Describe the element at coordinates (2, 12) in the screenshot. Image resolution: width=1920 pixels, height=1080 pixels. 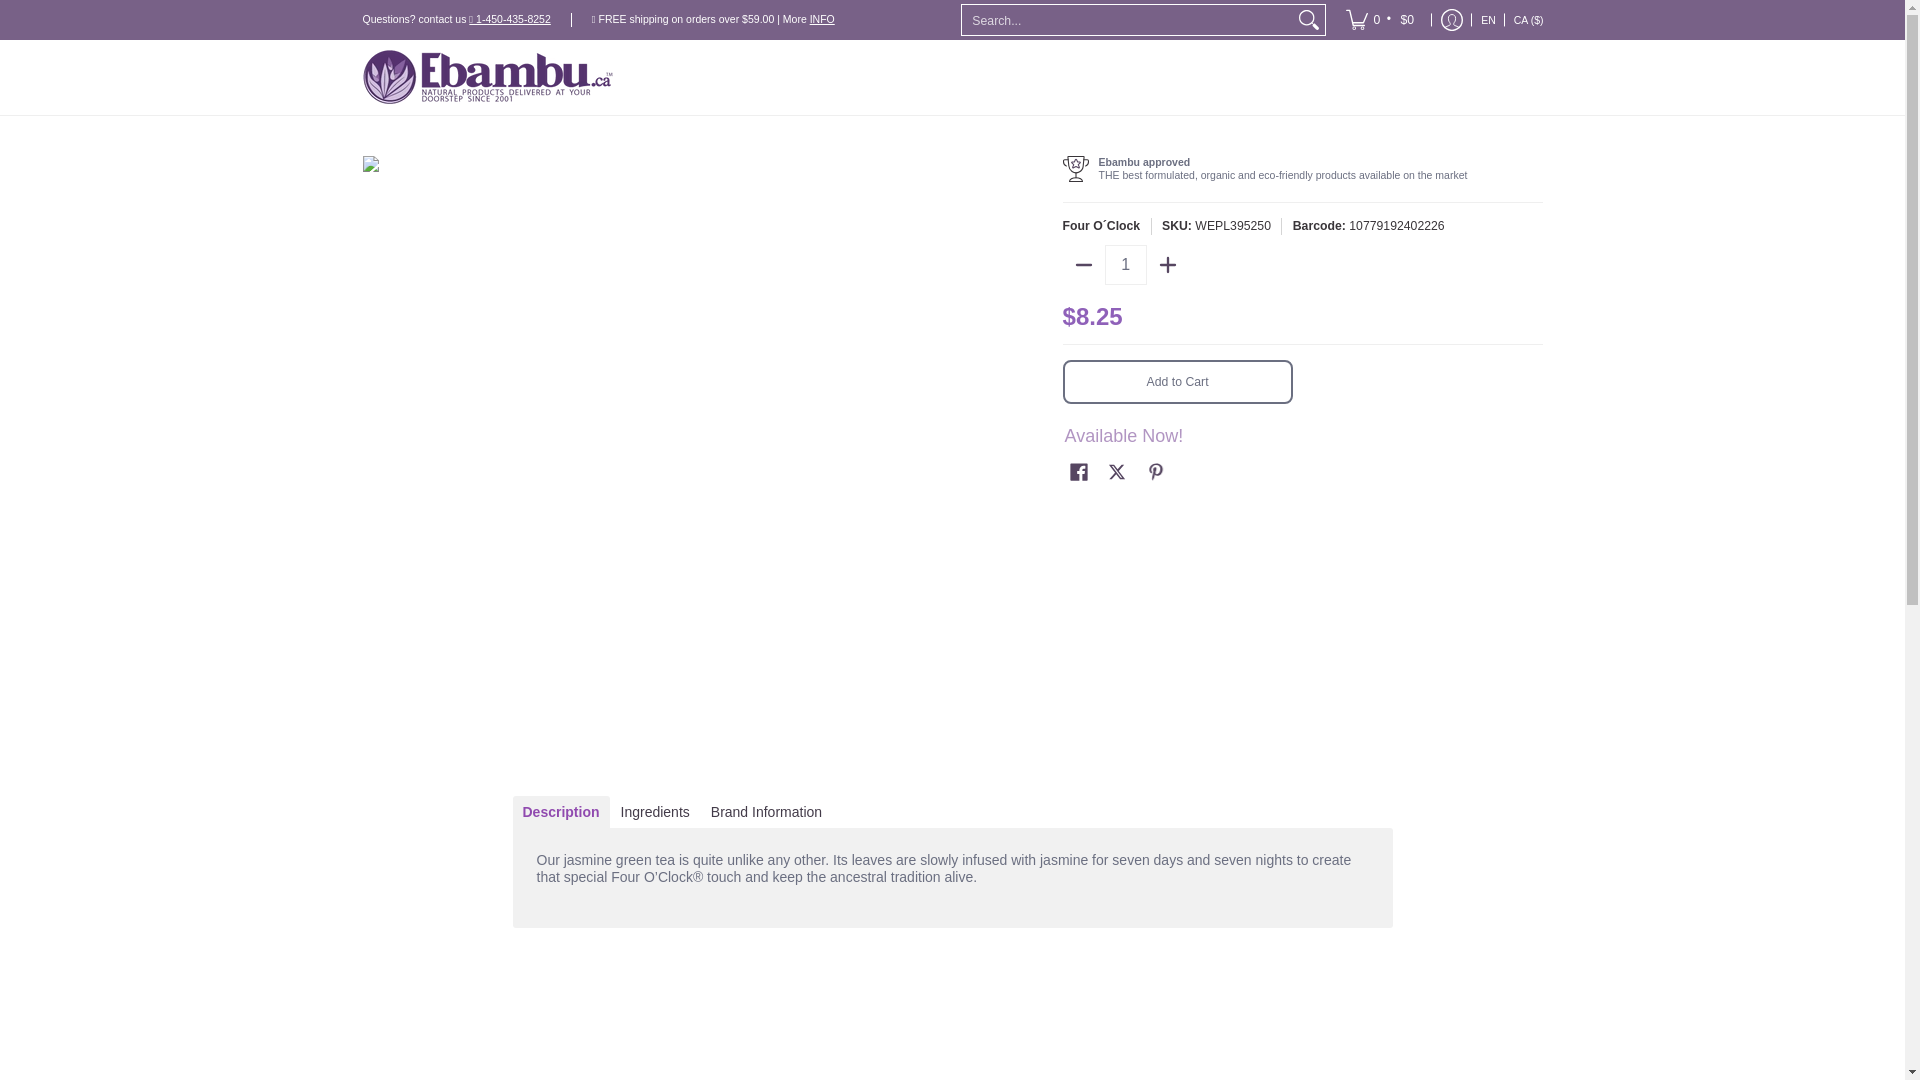
I see `Skip to Main Content` at that location.